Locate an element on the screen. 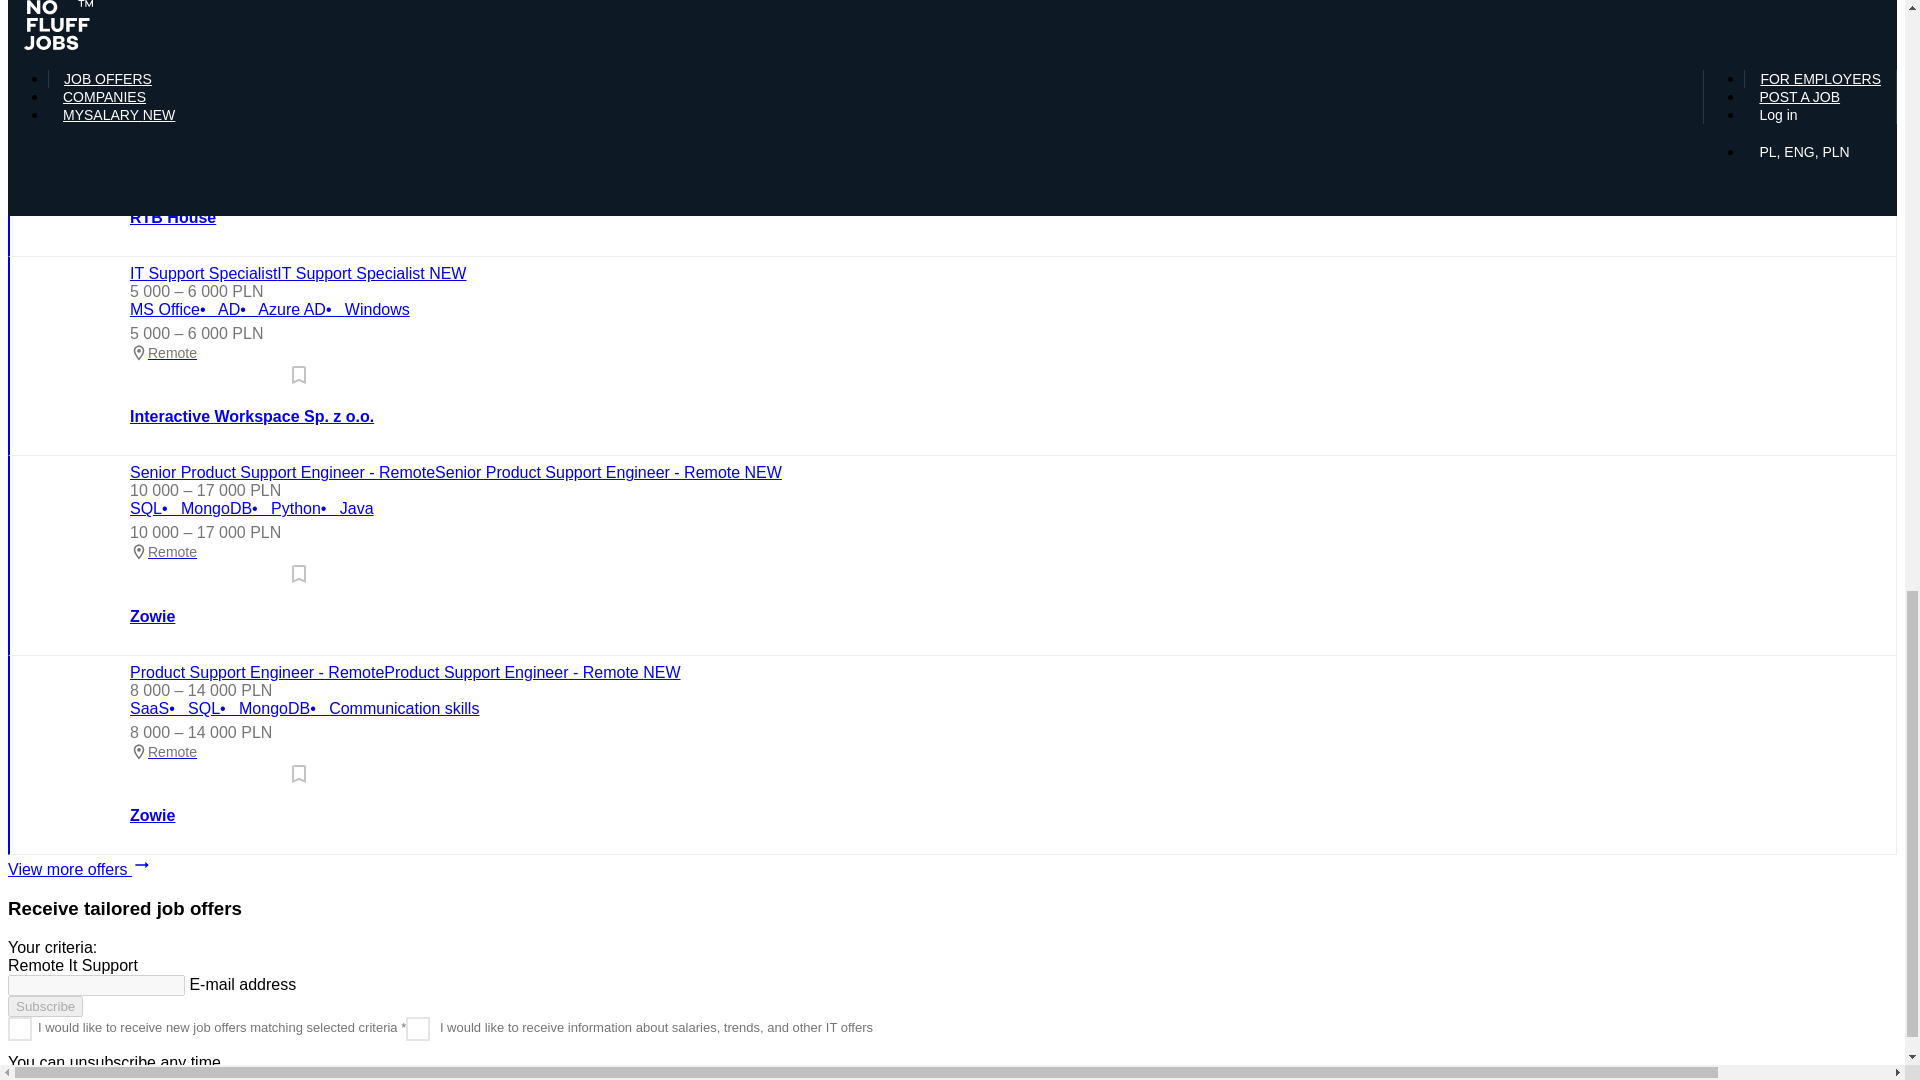  View more offers is located at coordinates (952, 867).